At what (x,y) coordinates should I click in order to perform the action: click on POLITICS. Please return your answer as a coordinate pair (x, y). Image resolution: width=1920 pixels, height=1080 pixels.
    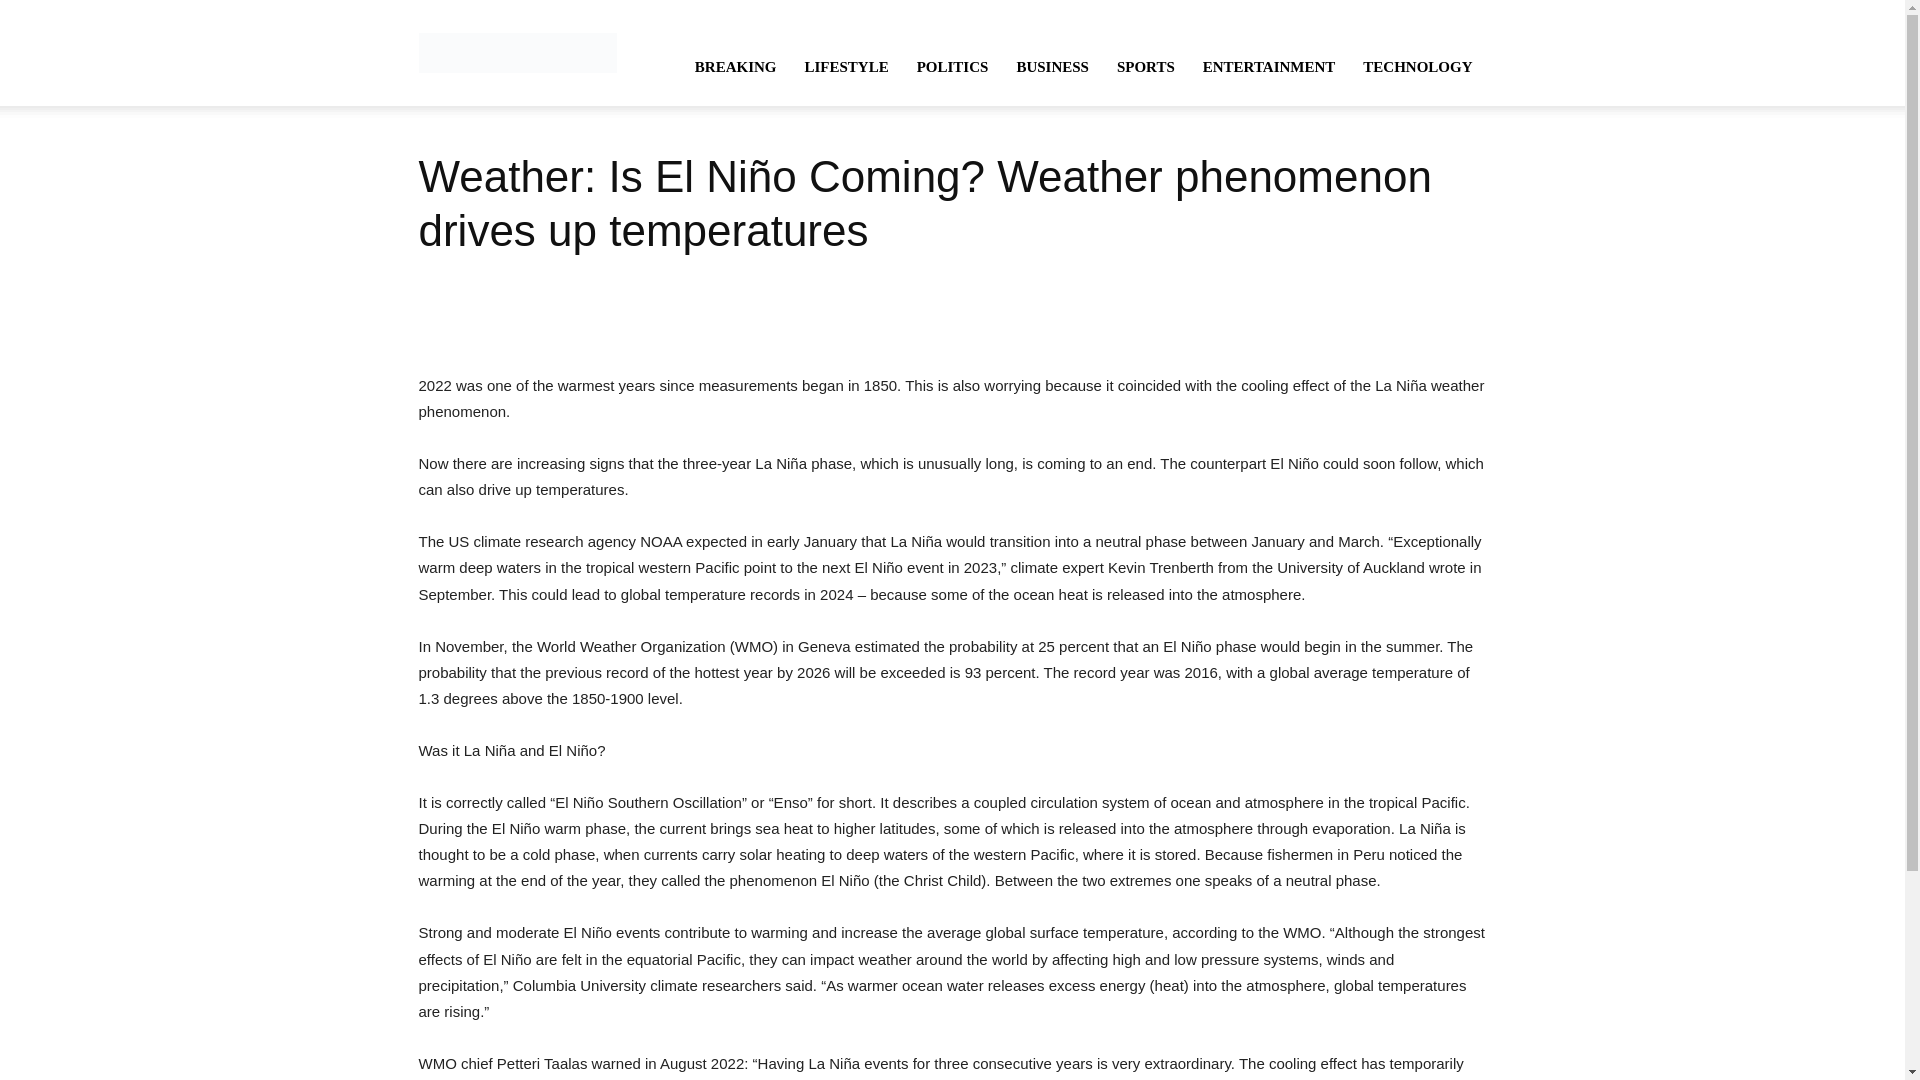
    Looking at the image, I should click on (952, 66).